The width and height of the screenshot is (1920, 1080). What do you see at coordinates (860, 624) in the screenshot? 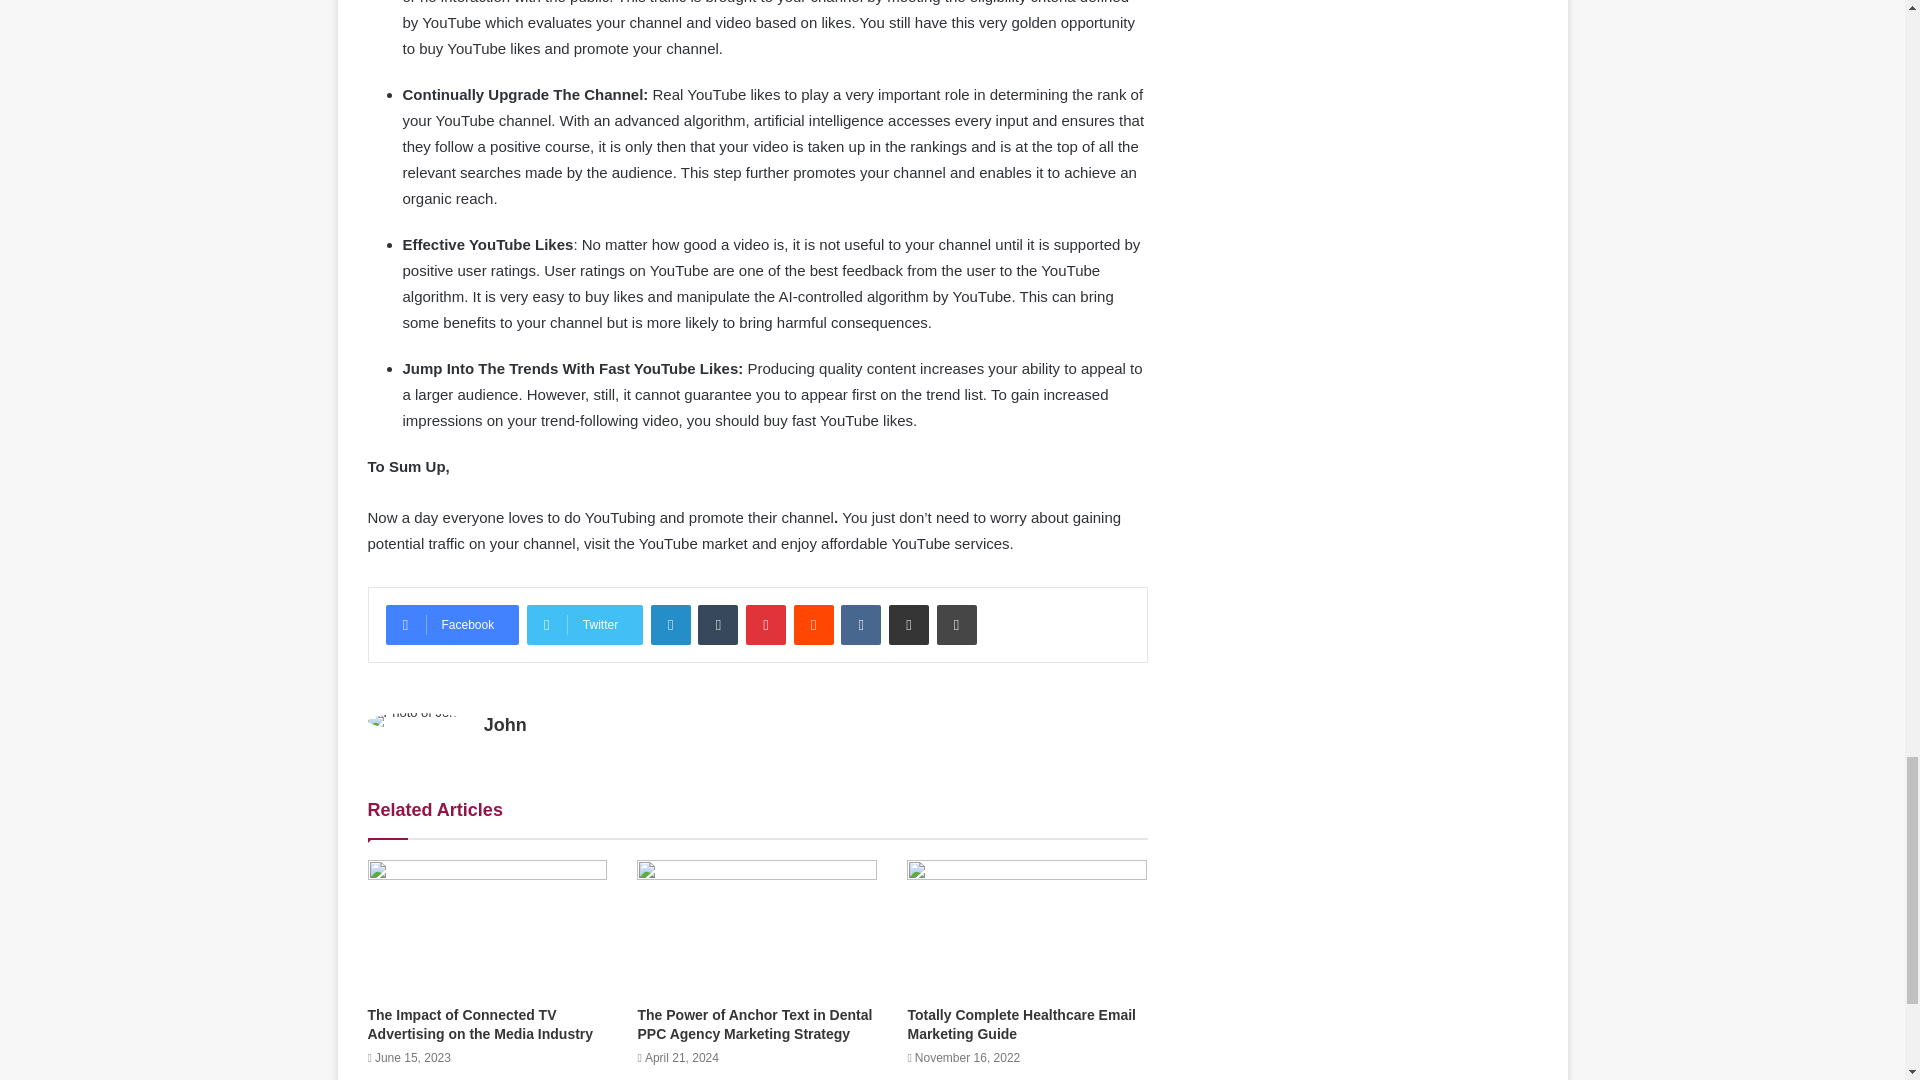
I see `VKontakte` at bounding box center [860, 624].